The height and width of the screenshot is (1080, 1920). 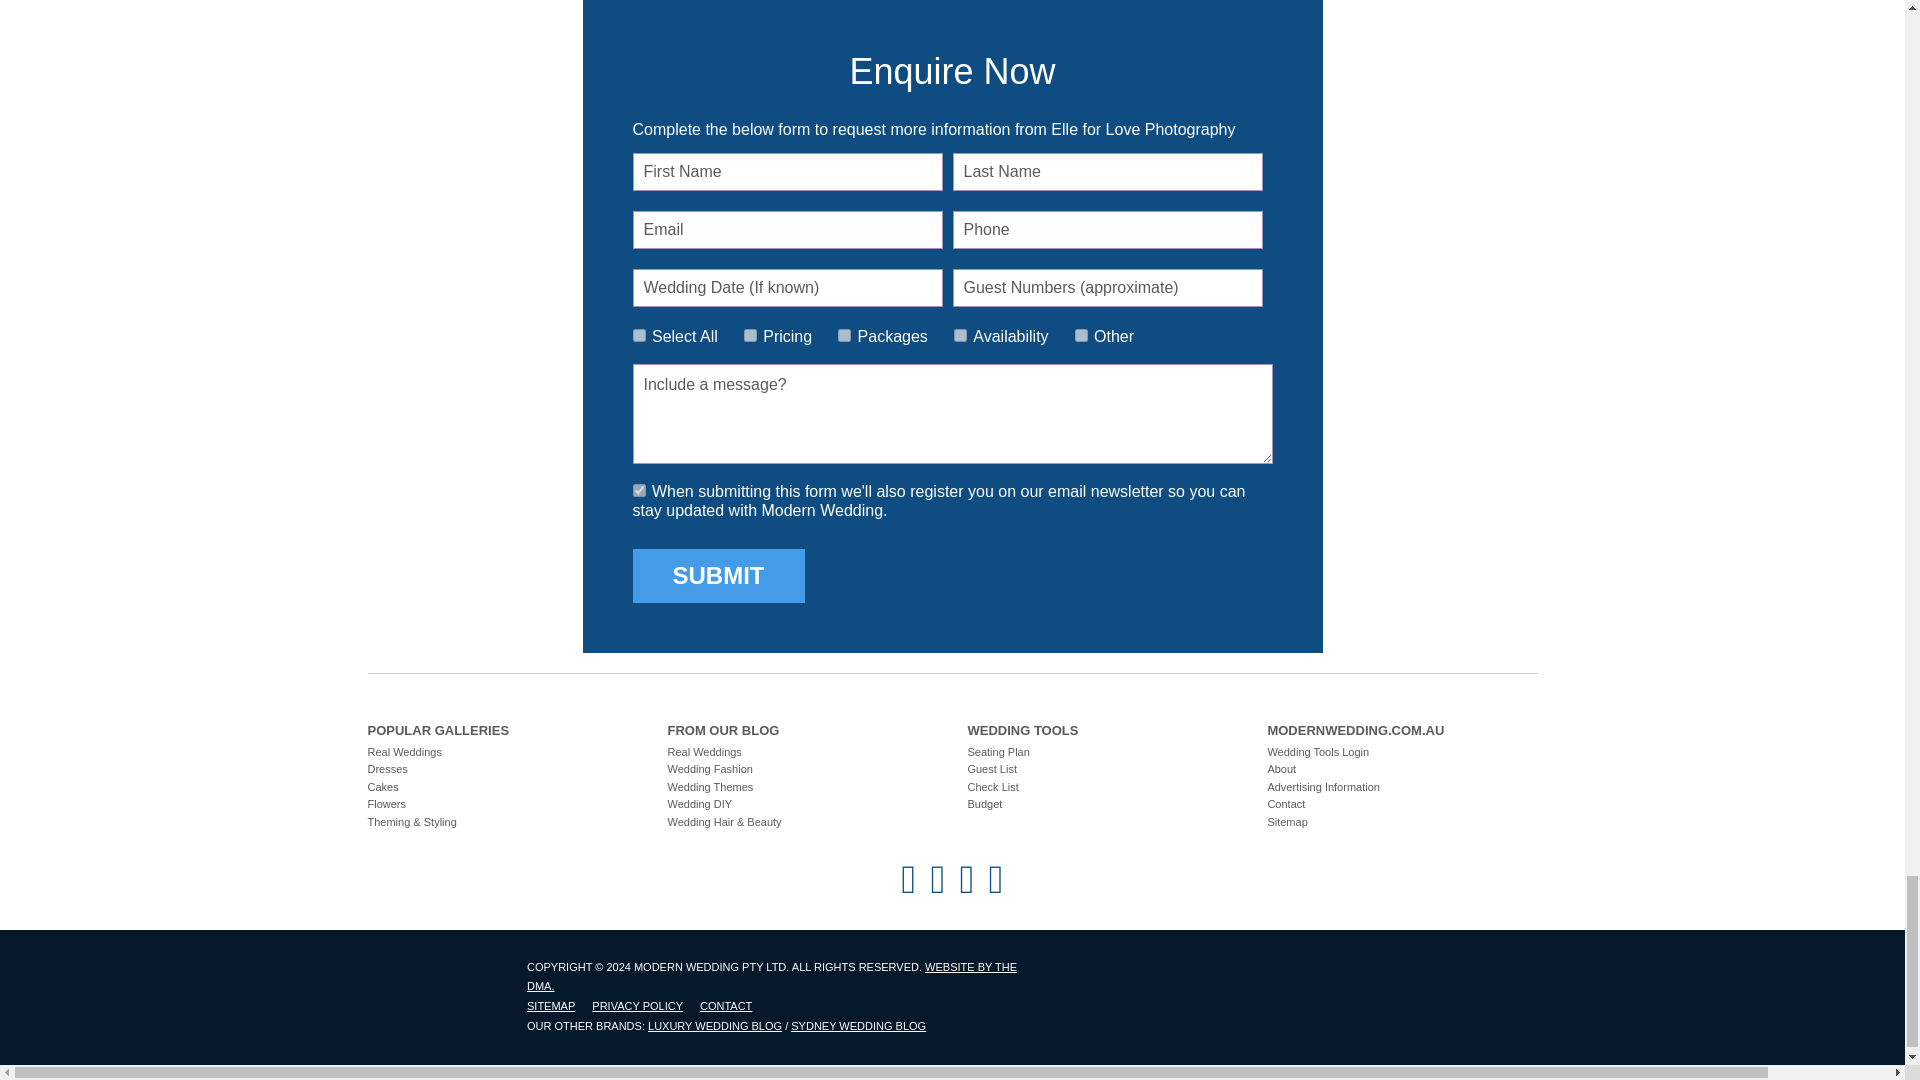 I want to click on Other, so click(x=1082, y=336).